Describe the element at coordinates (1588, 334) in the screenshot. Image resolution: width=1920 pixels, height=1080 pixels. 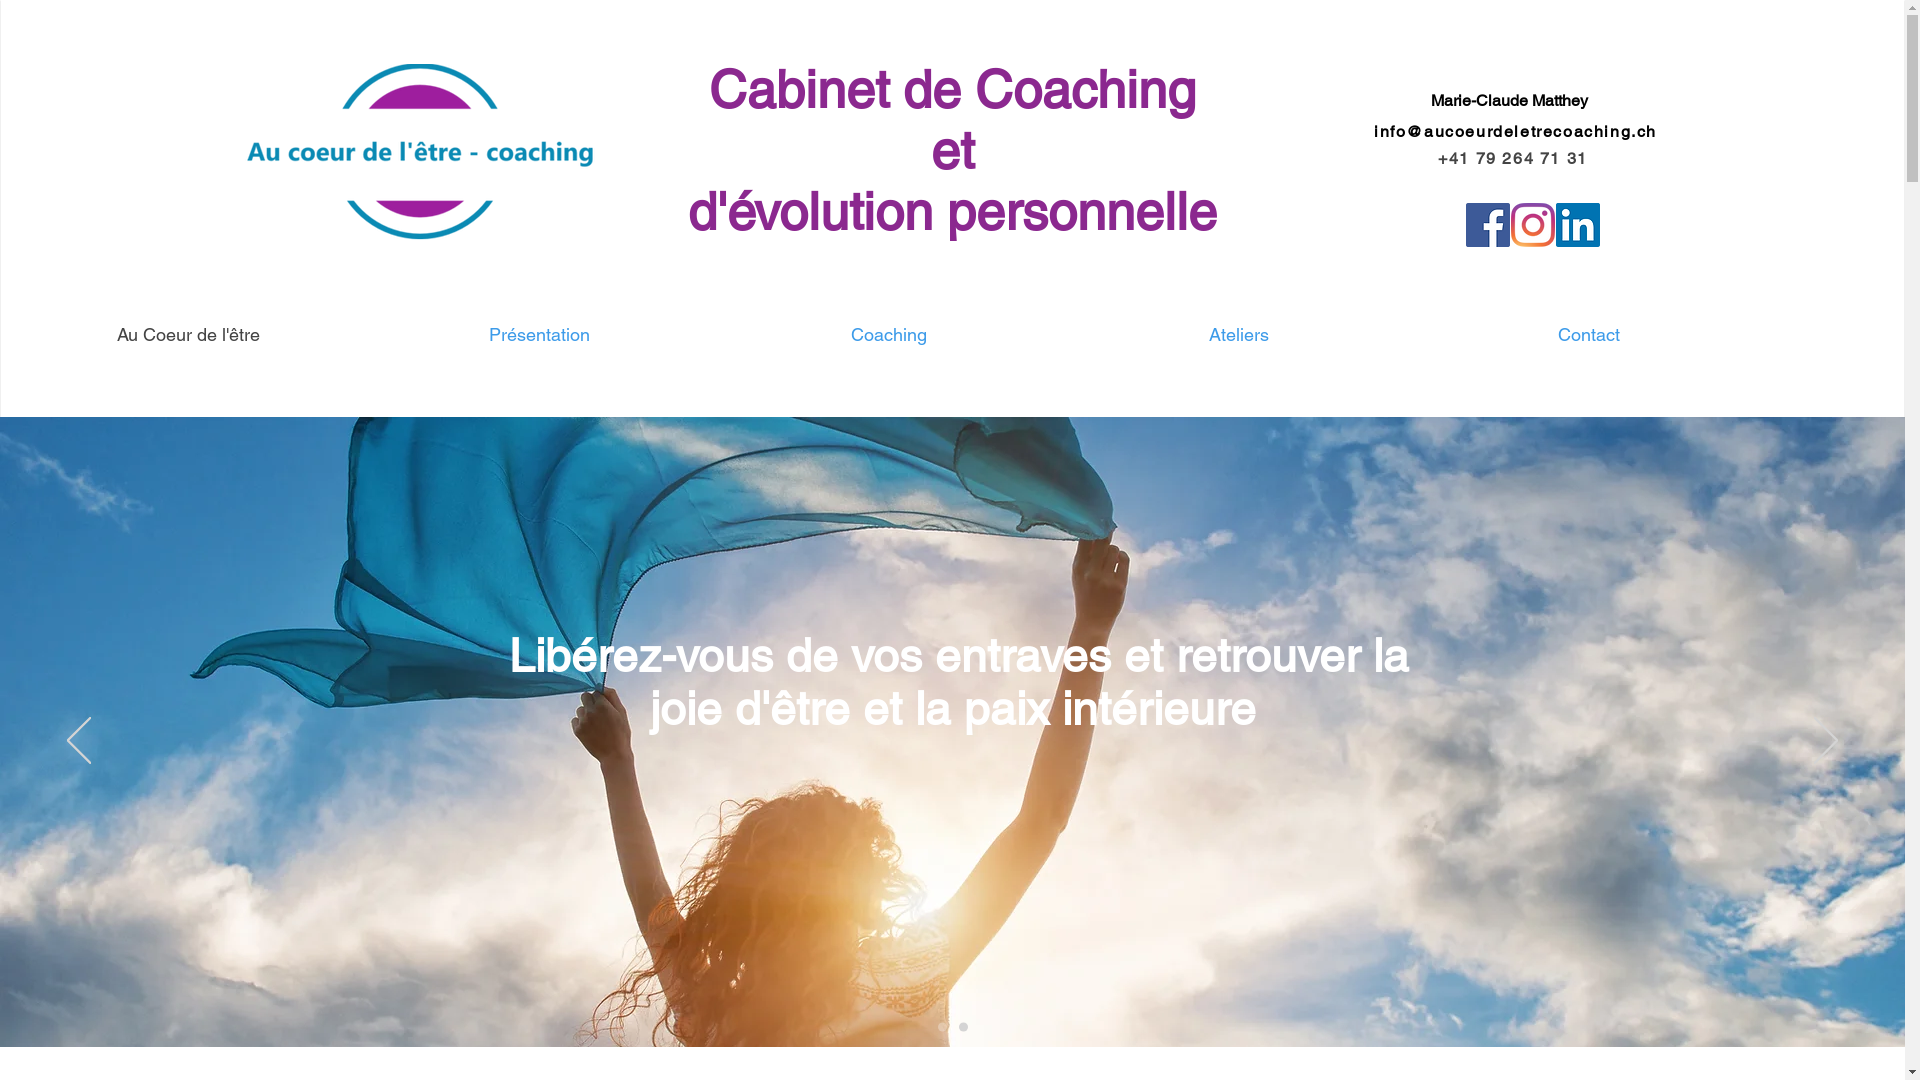
I see `Contact` at that location.